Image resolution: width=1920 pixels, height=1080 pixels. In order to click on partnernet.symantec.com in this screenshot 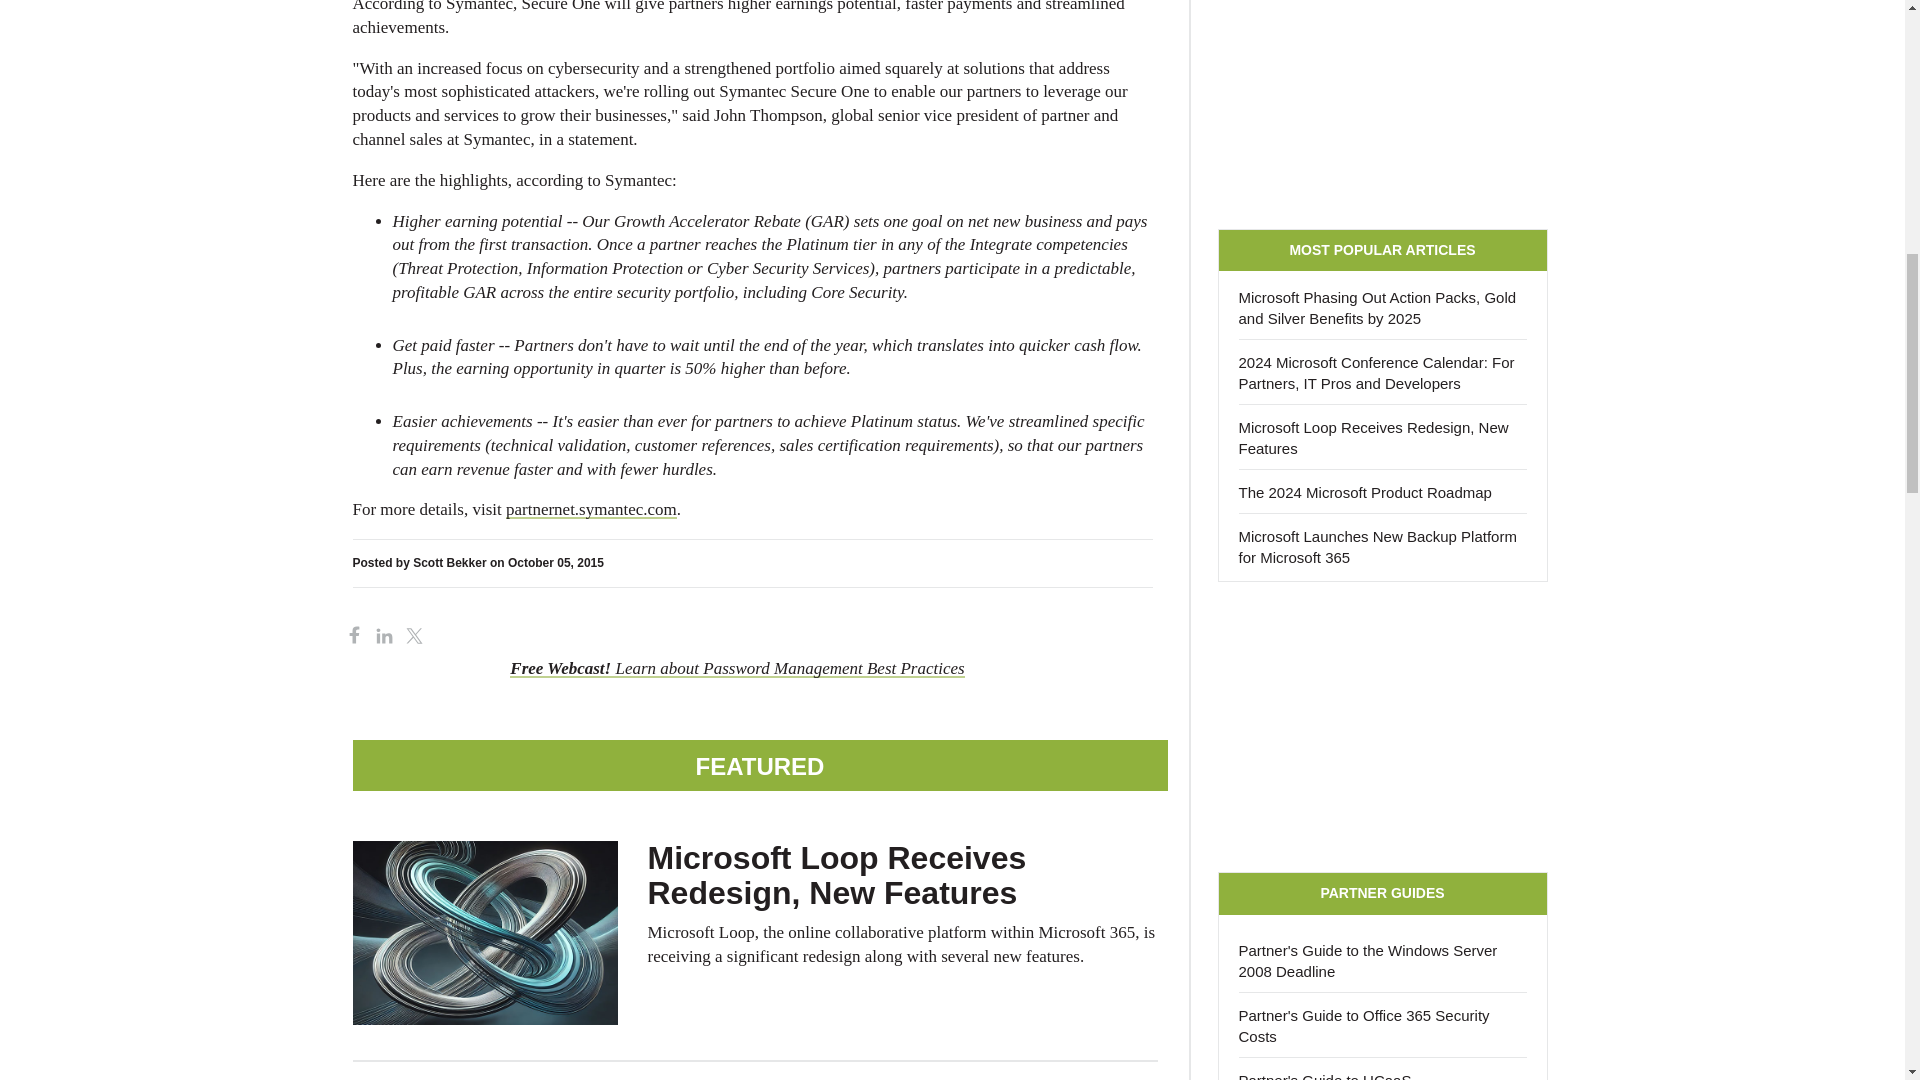, I will do `click(592, 510)`.